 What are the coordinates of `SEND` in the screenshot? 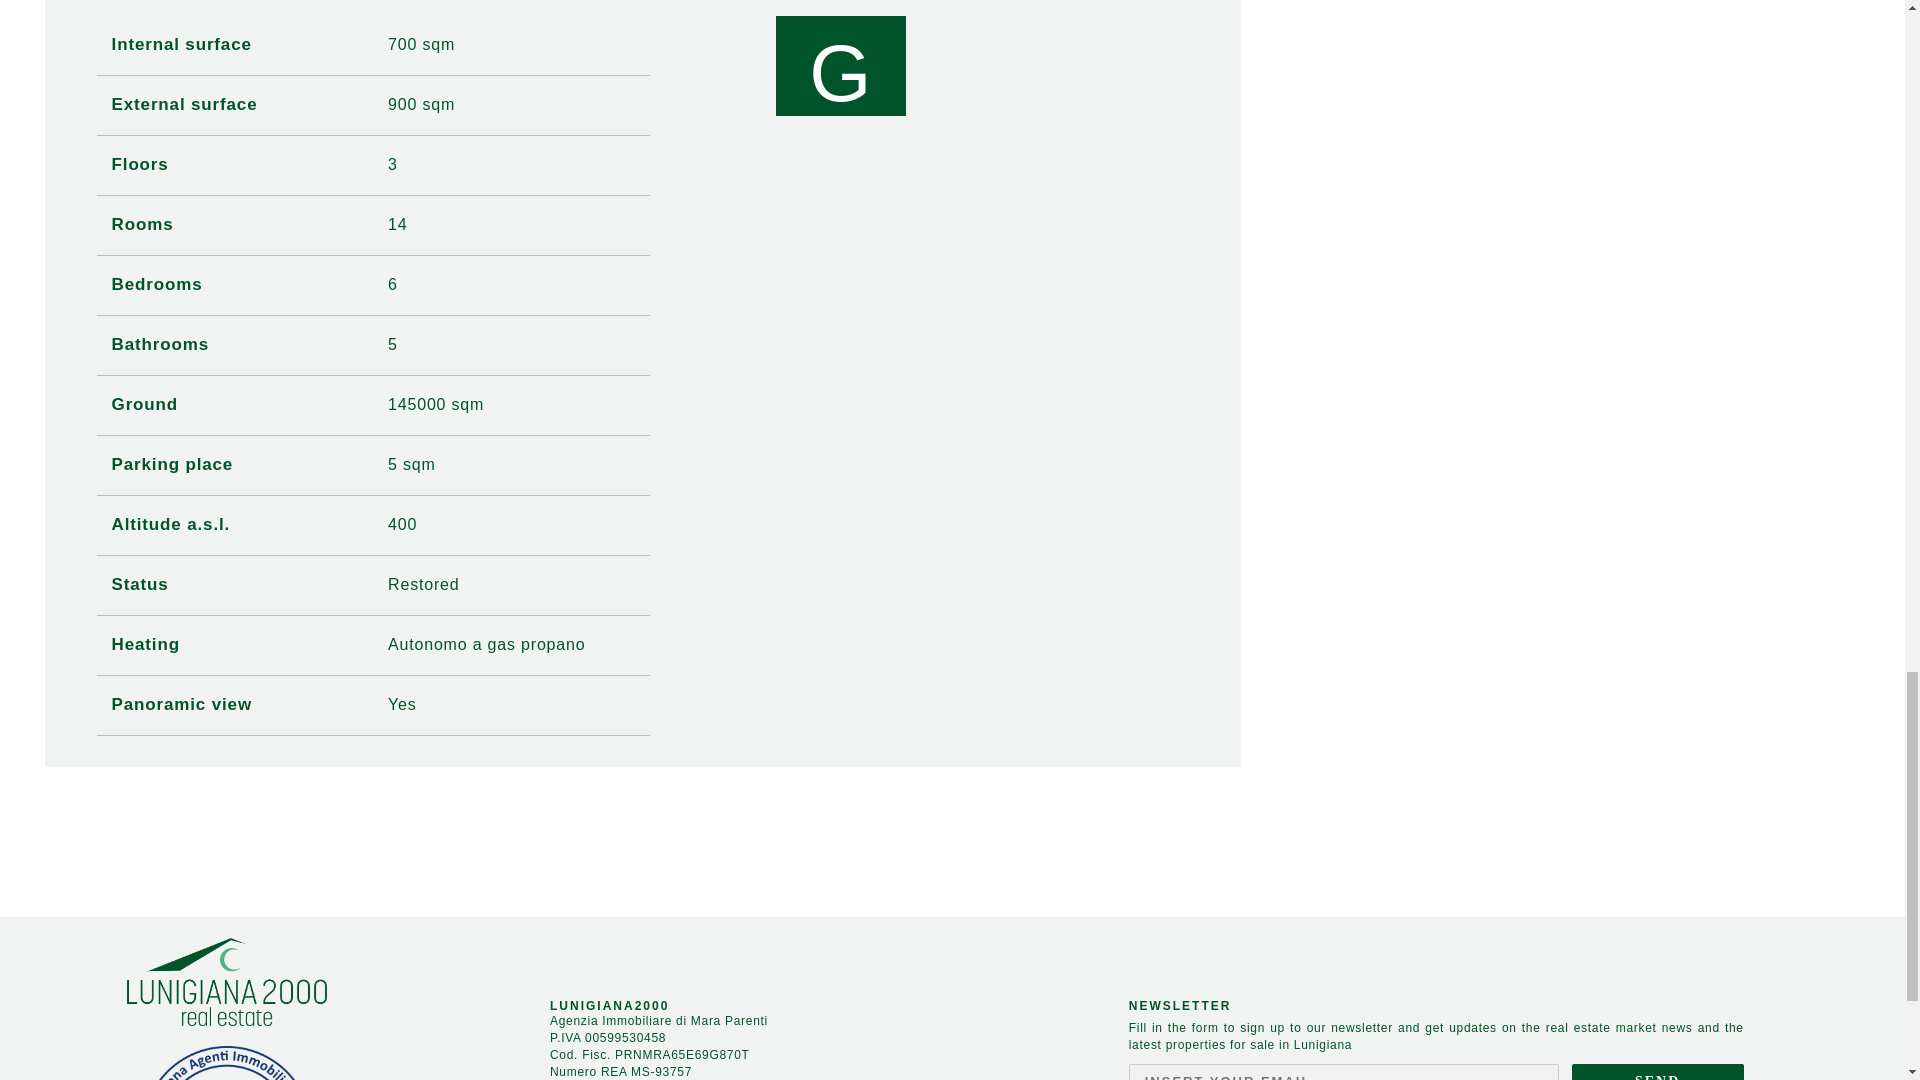 It's located at (1658, 1072).